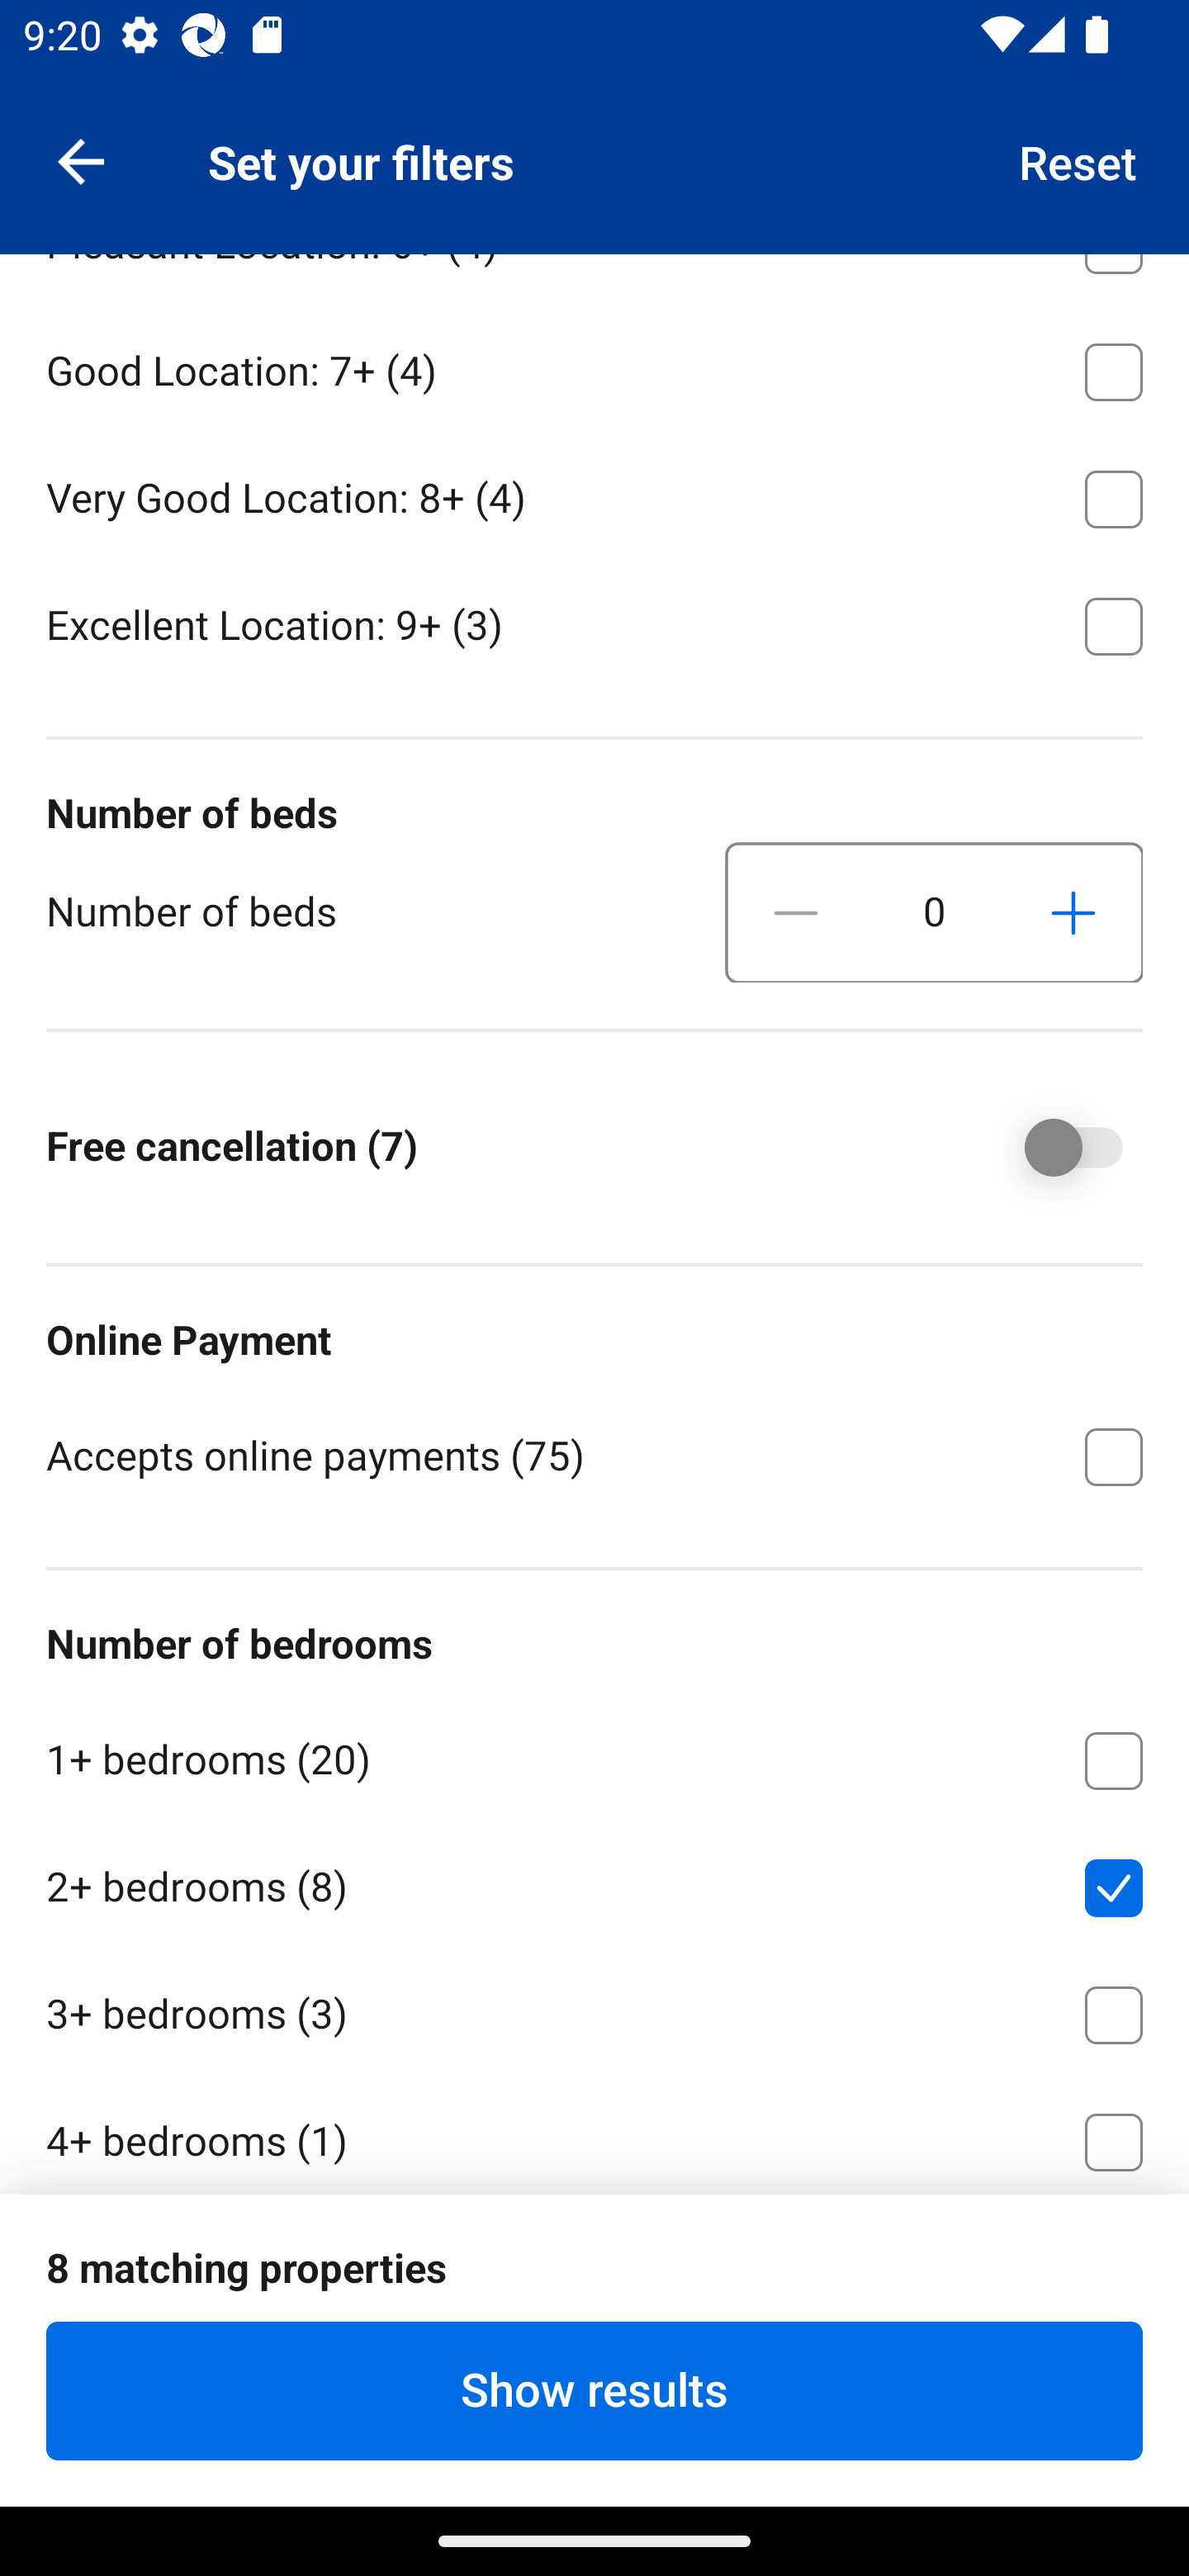 The image size is (1189, 2576). What do you see at coordinates (594, 2133) in the screenshot?
I see `4+ bedrooms ⁦(1)` at bounding box center [594, 2133].